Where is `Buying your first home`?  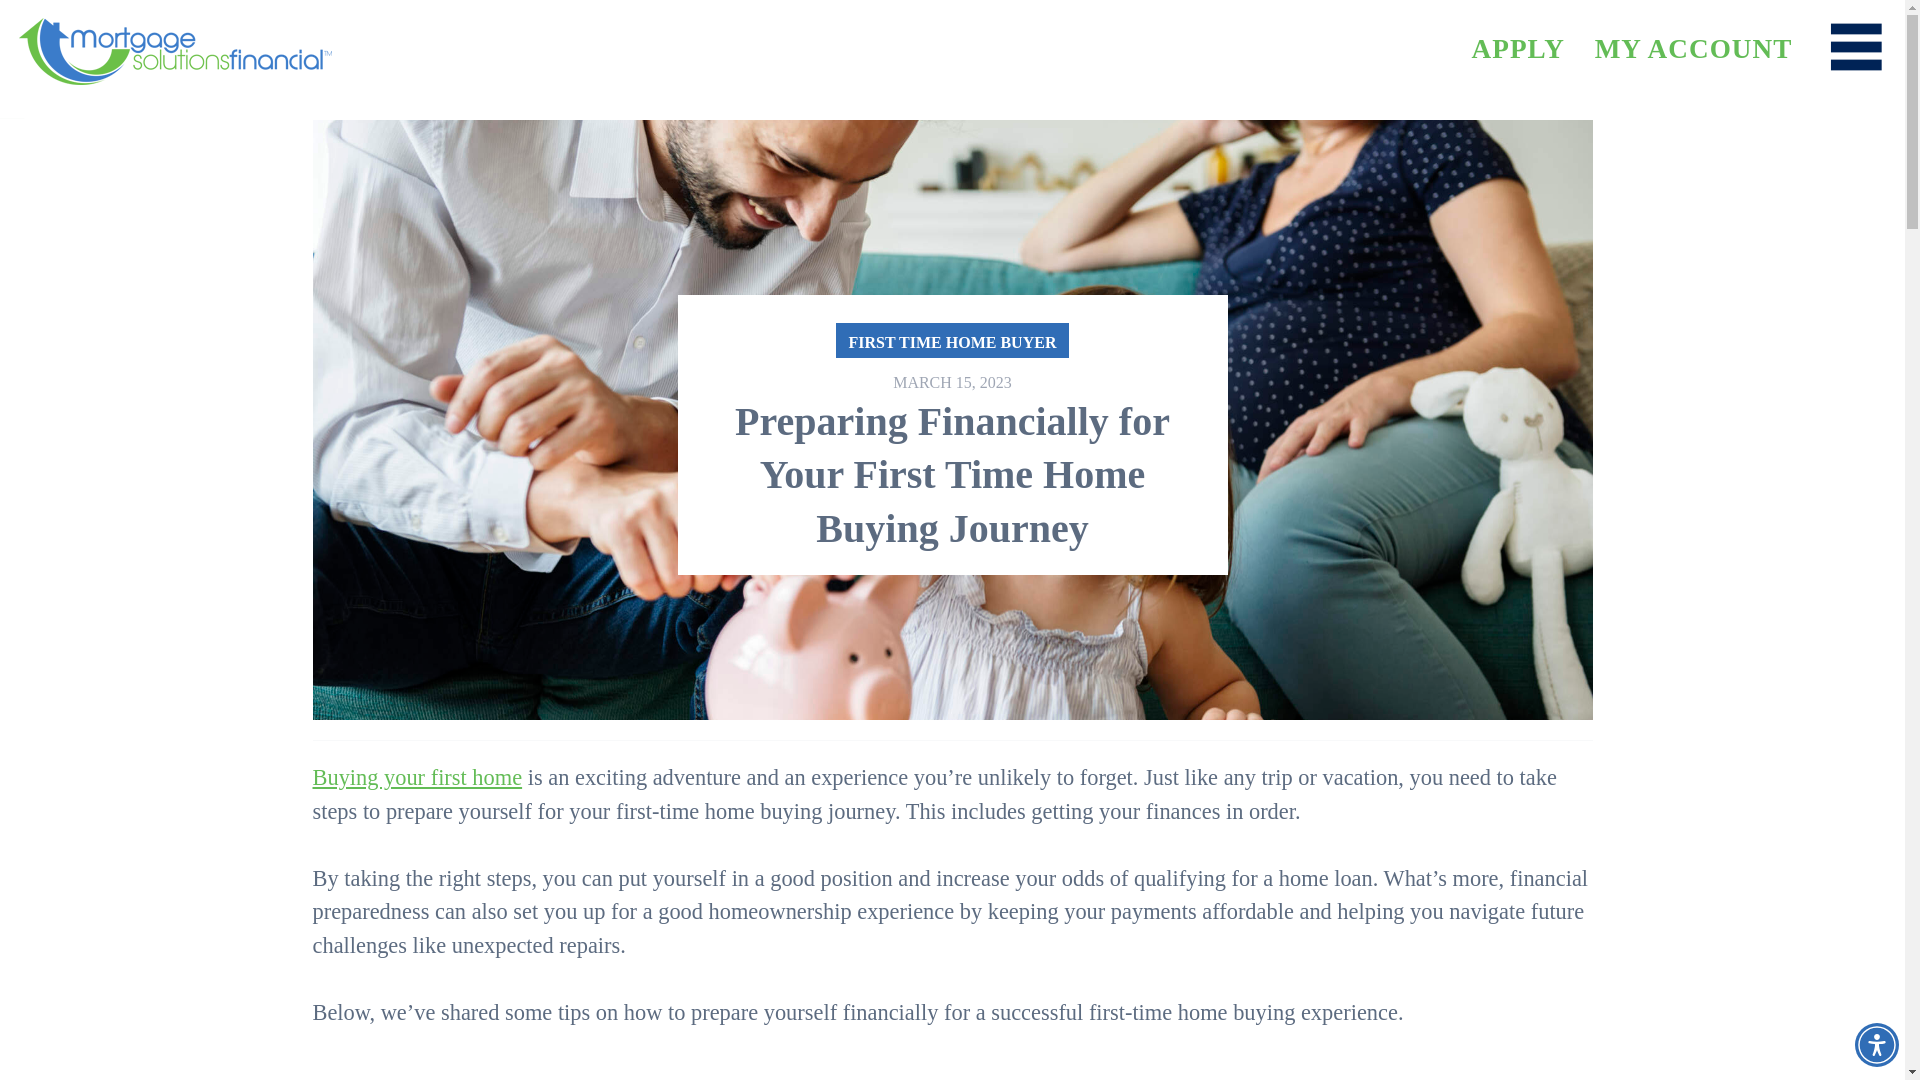 Buying your first home is located at coordinates (416, 776).